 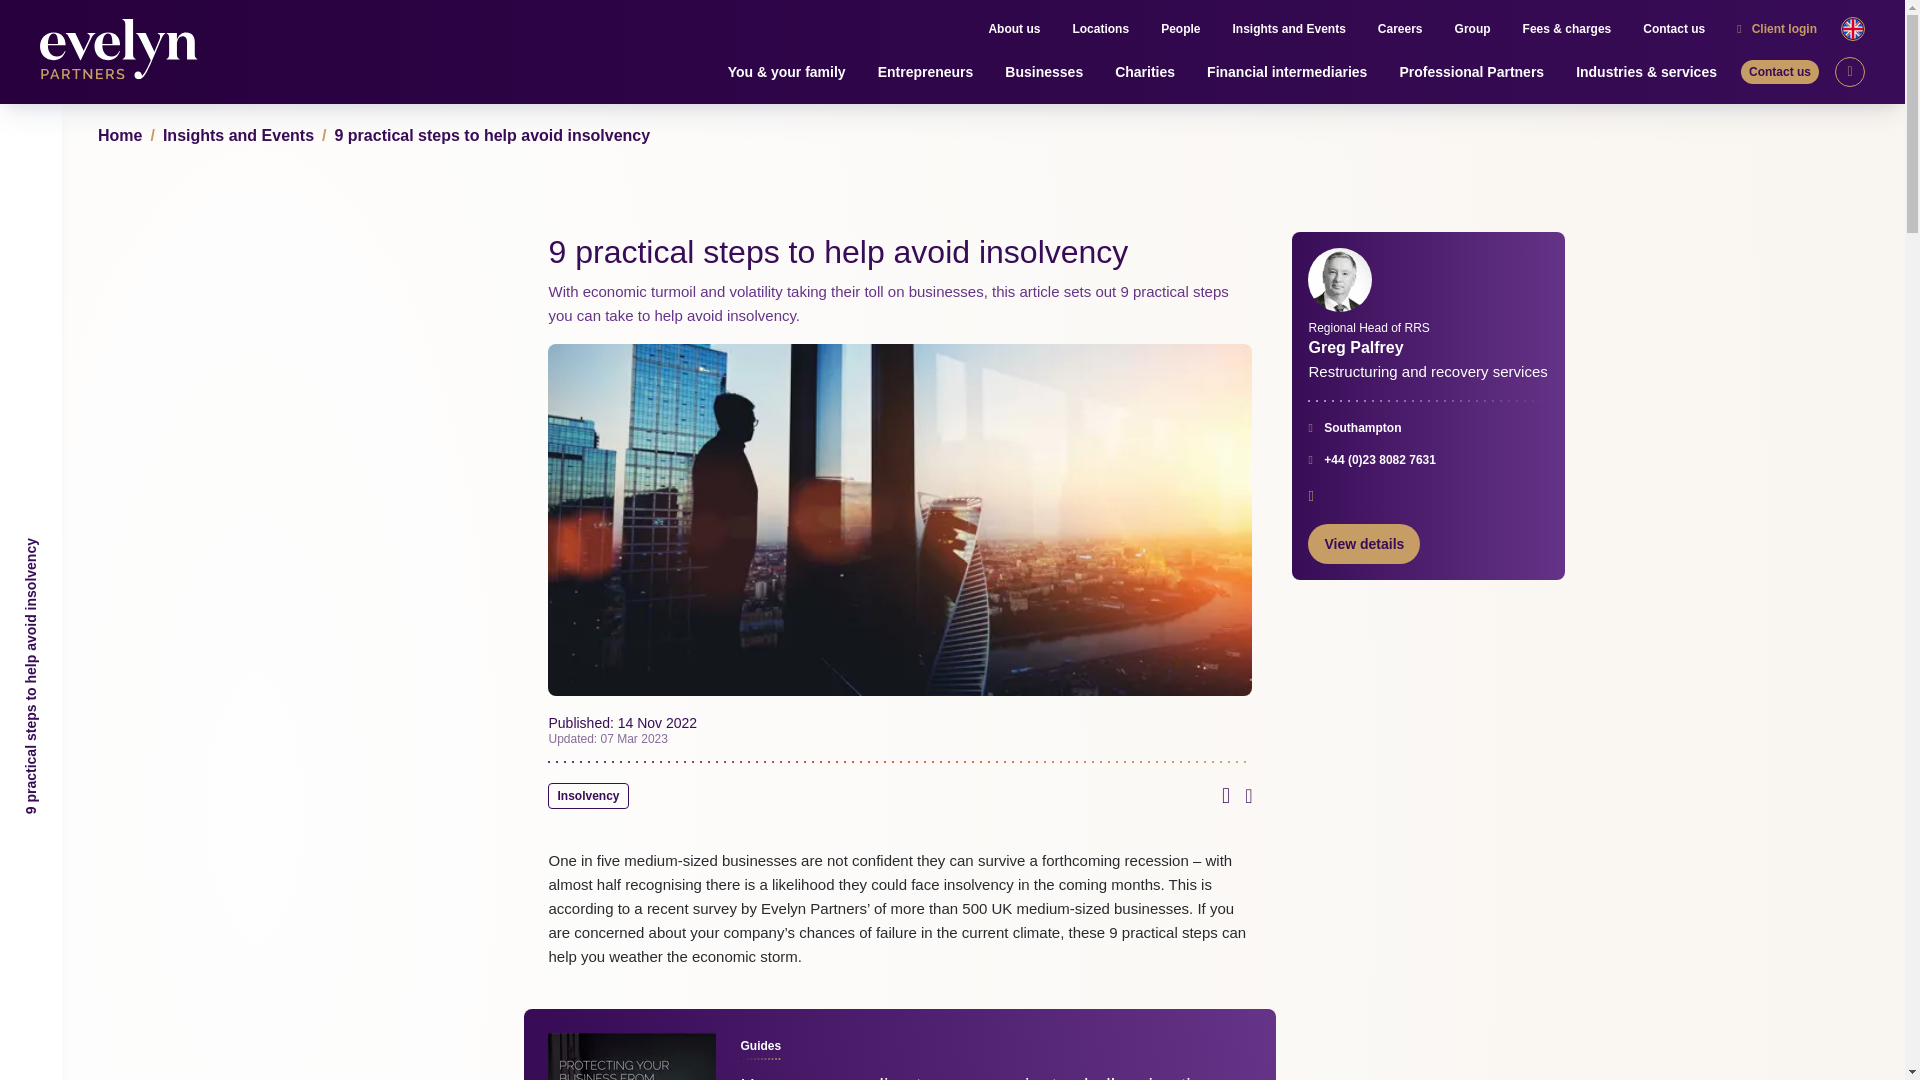 What do you see at coordinates (925, 72) in the screenshot?
I see `Entrepreneurs` at bounding box center [925, 72].